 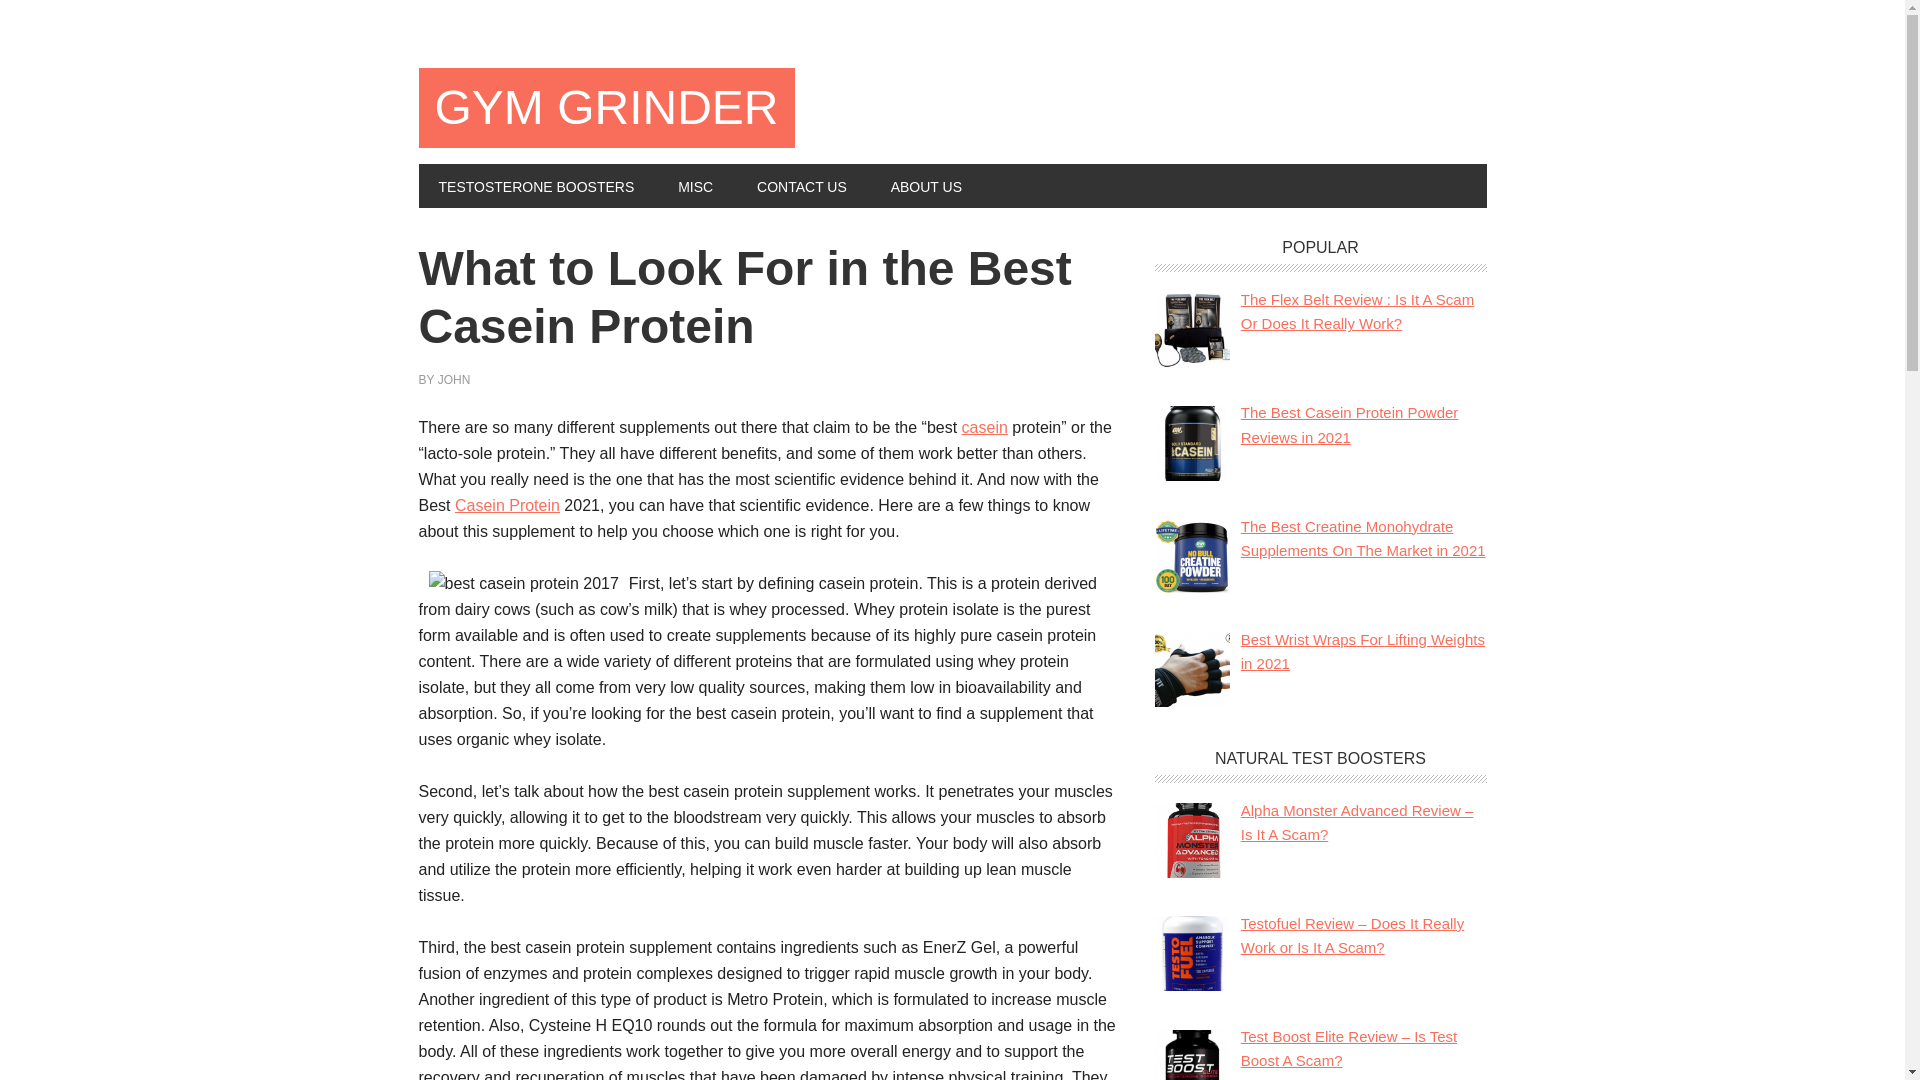 I want to click on Best Wrist Wraps For Lifting Weights in 2021, so click(x=1362, y=650).